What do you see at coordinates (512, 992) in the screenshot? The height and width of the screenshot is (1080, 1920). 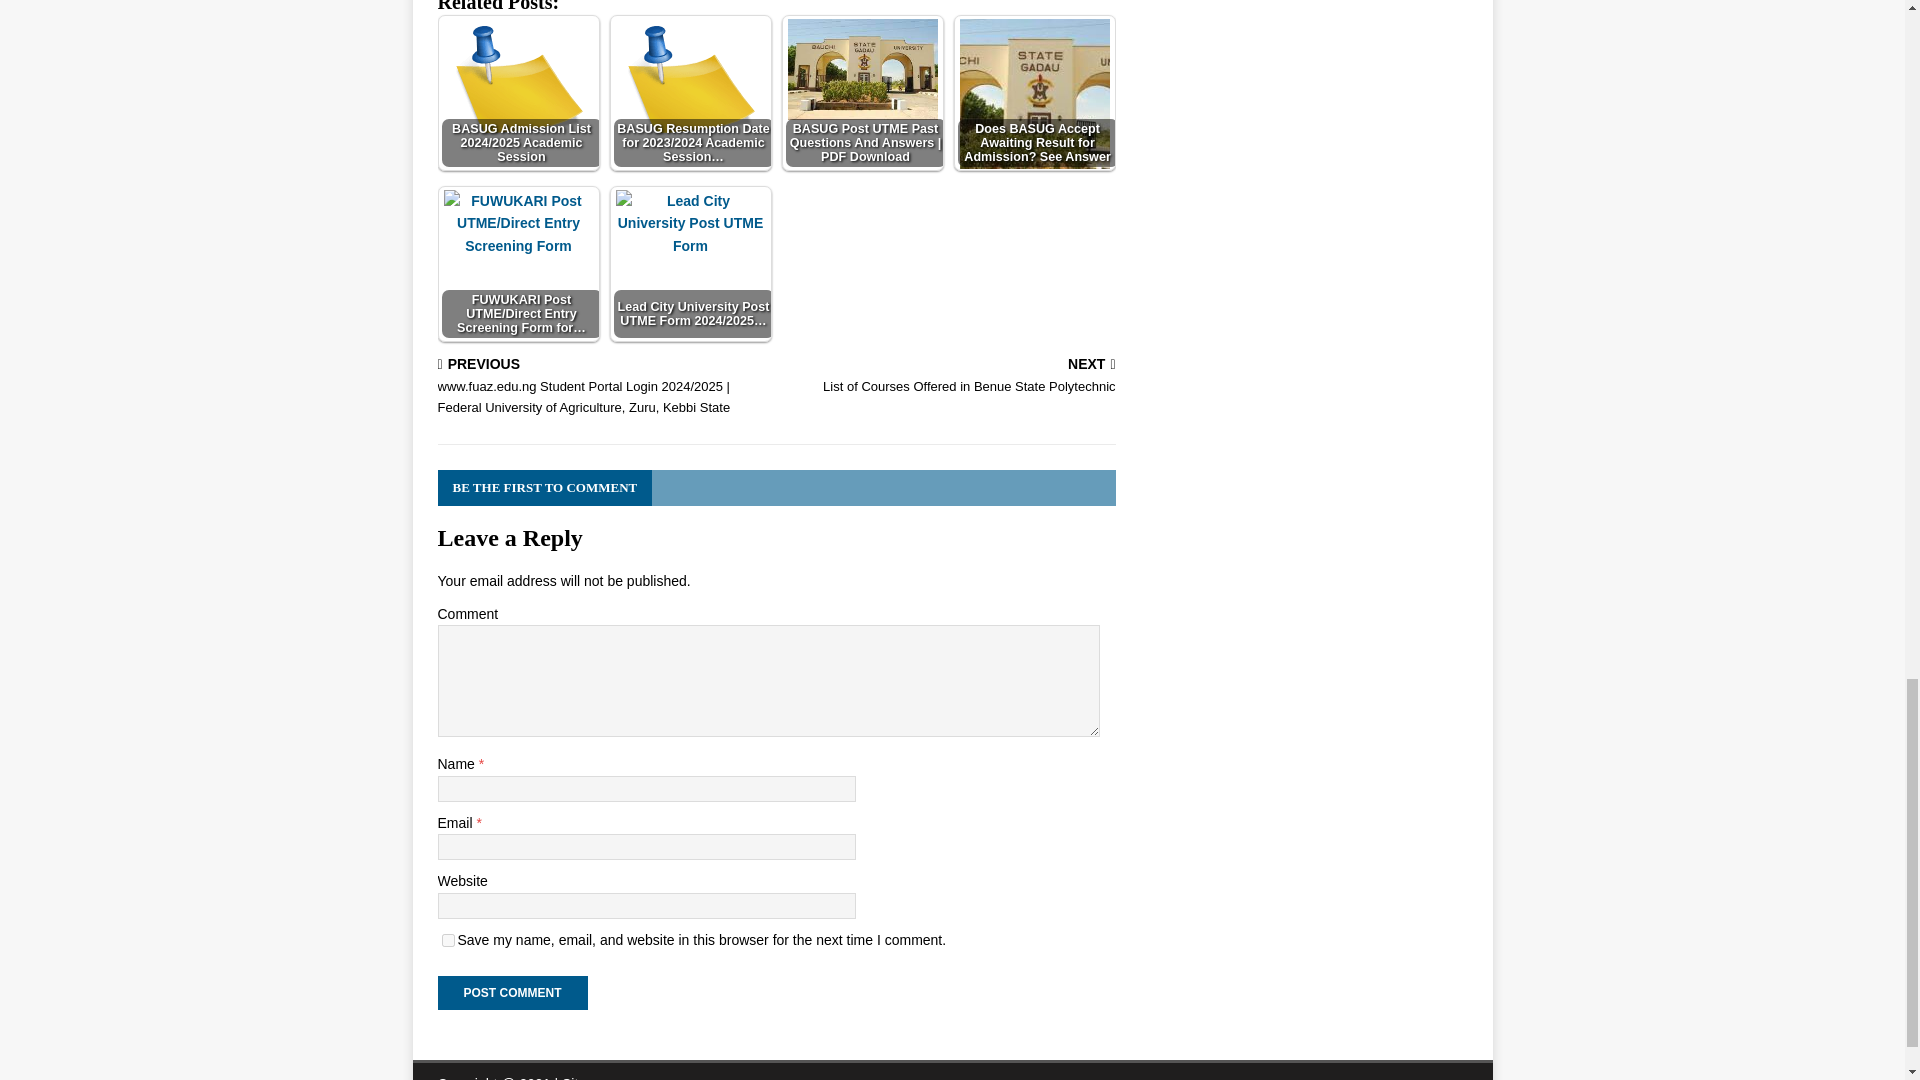 I see `yes` at bounding box center [512, 992].